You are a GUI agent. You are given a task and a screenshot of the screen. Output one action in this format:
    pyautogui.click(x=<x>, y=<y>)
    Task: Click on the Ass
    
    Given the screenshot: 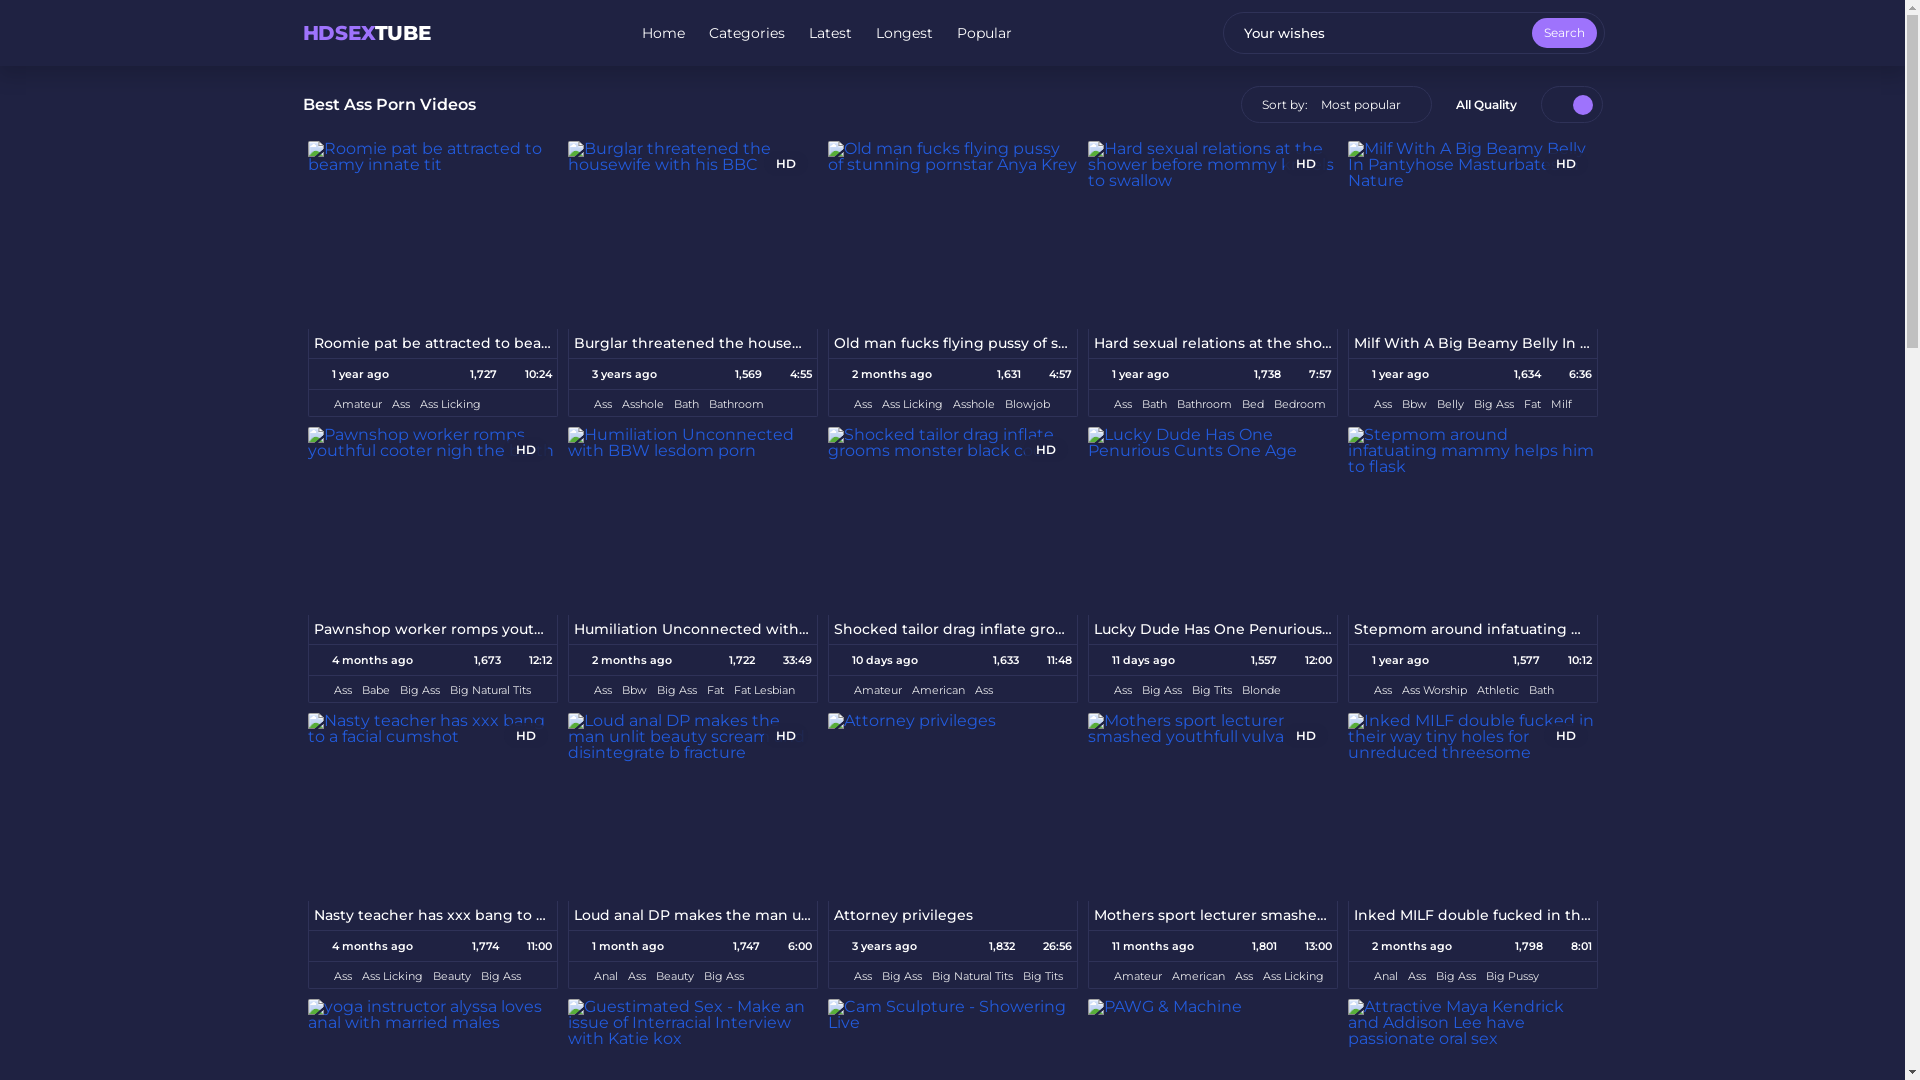 What is the action you would take?
    pyautogui.click(x=1383, y=690)
    